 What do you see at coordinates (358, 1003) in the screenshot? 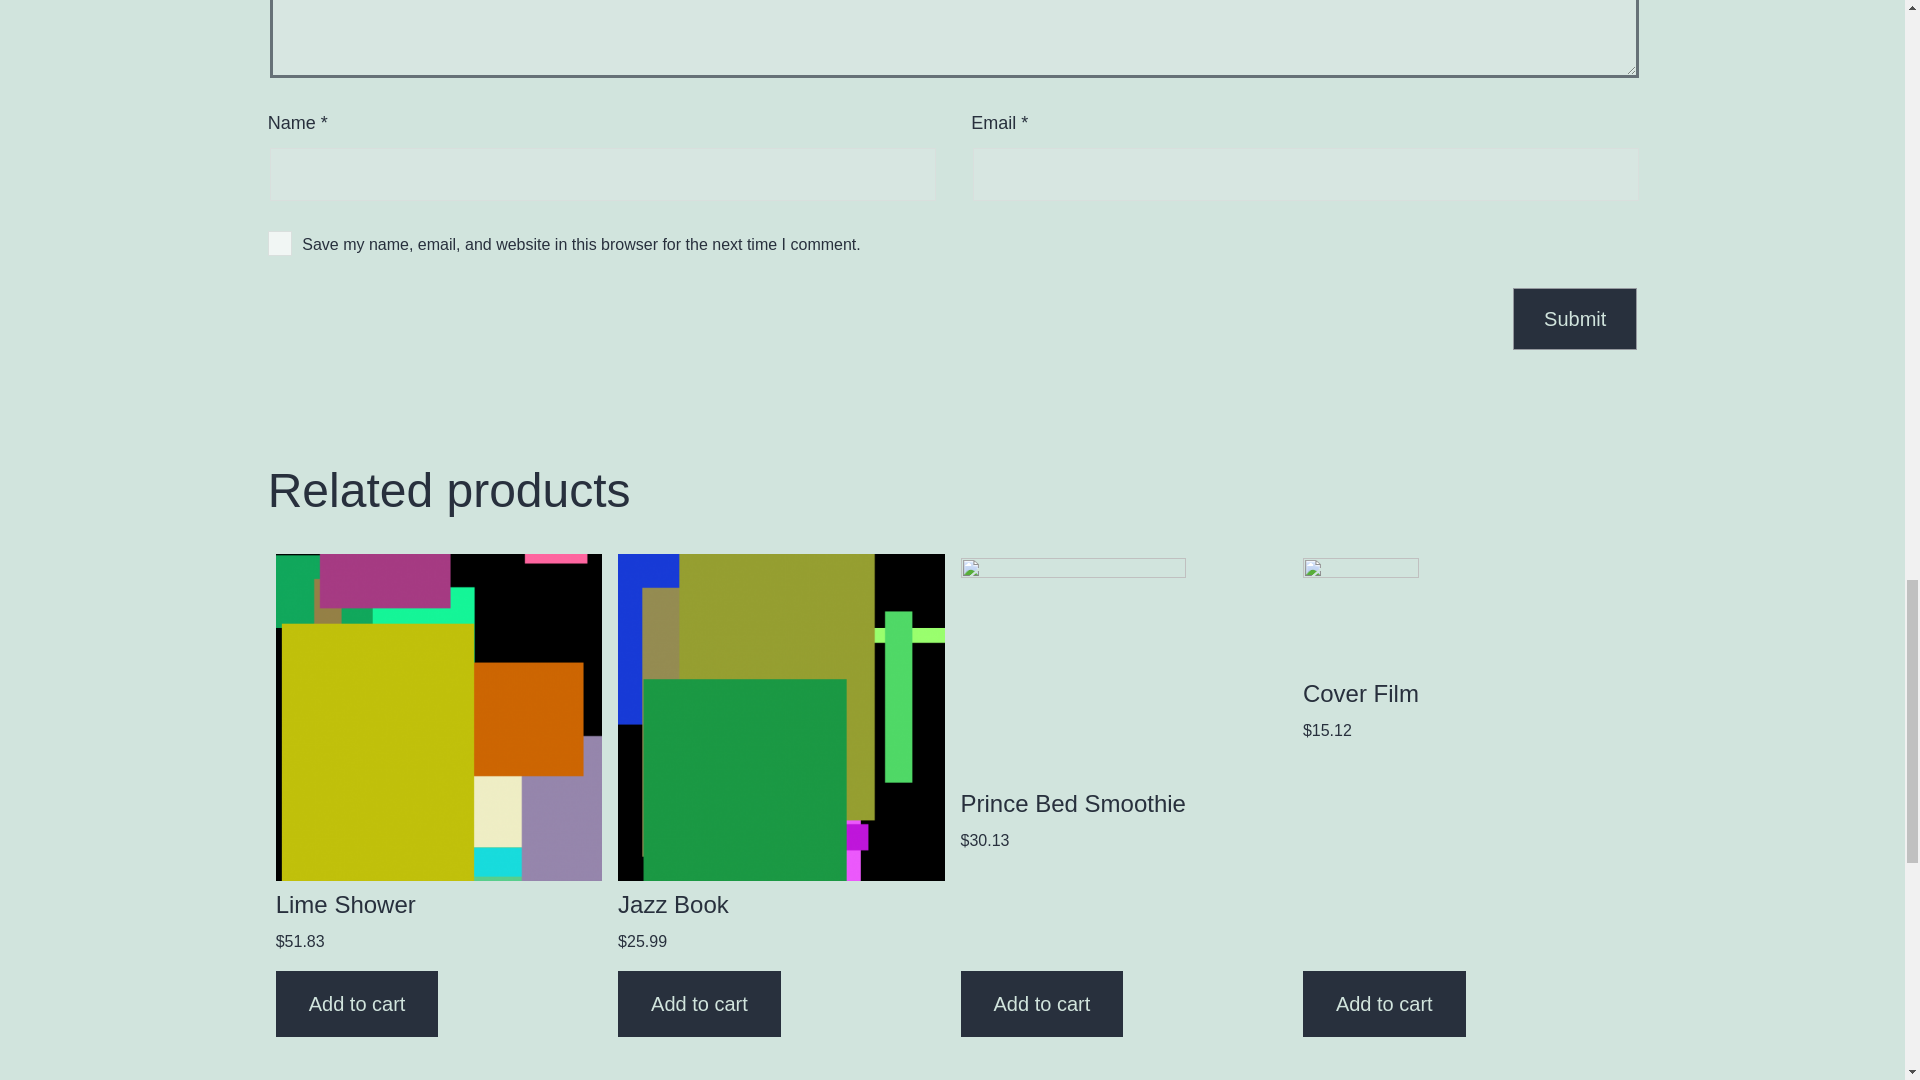
I see `Add to cart` at bounding box center [358, 1003].